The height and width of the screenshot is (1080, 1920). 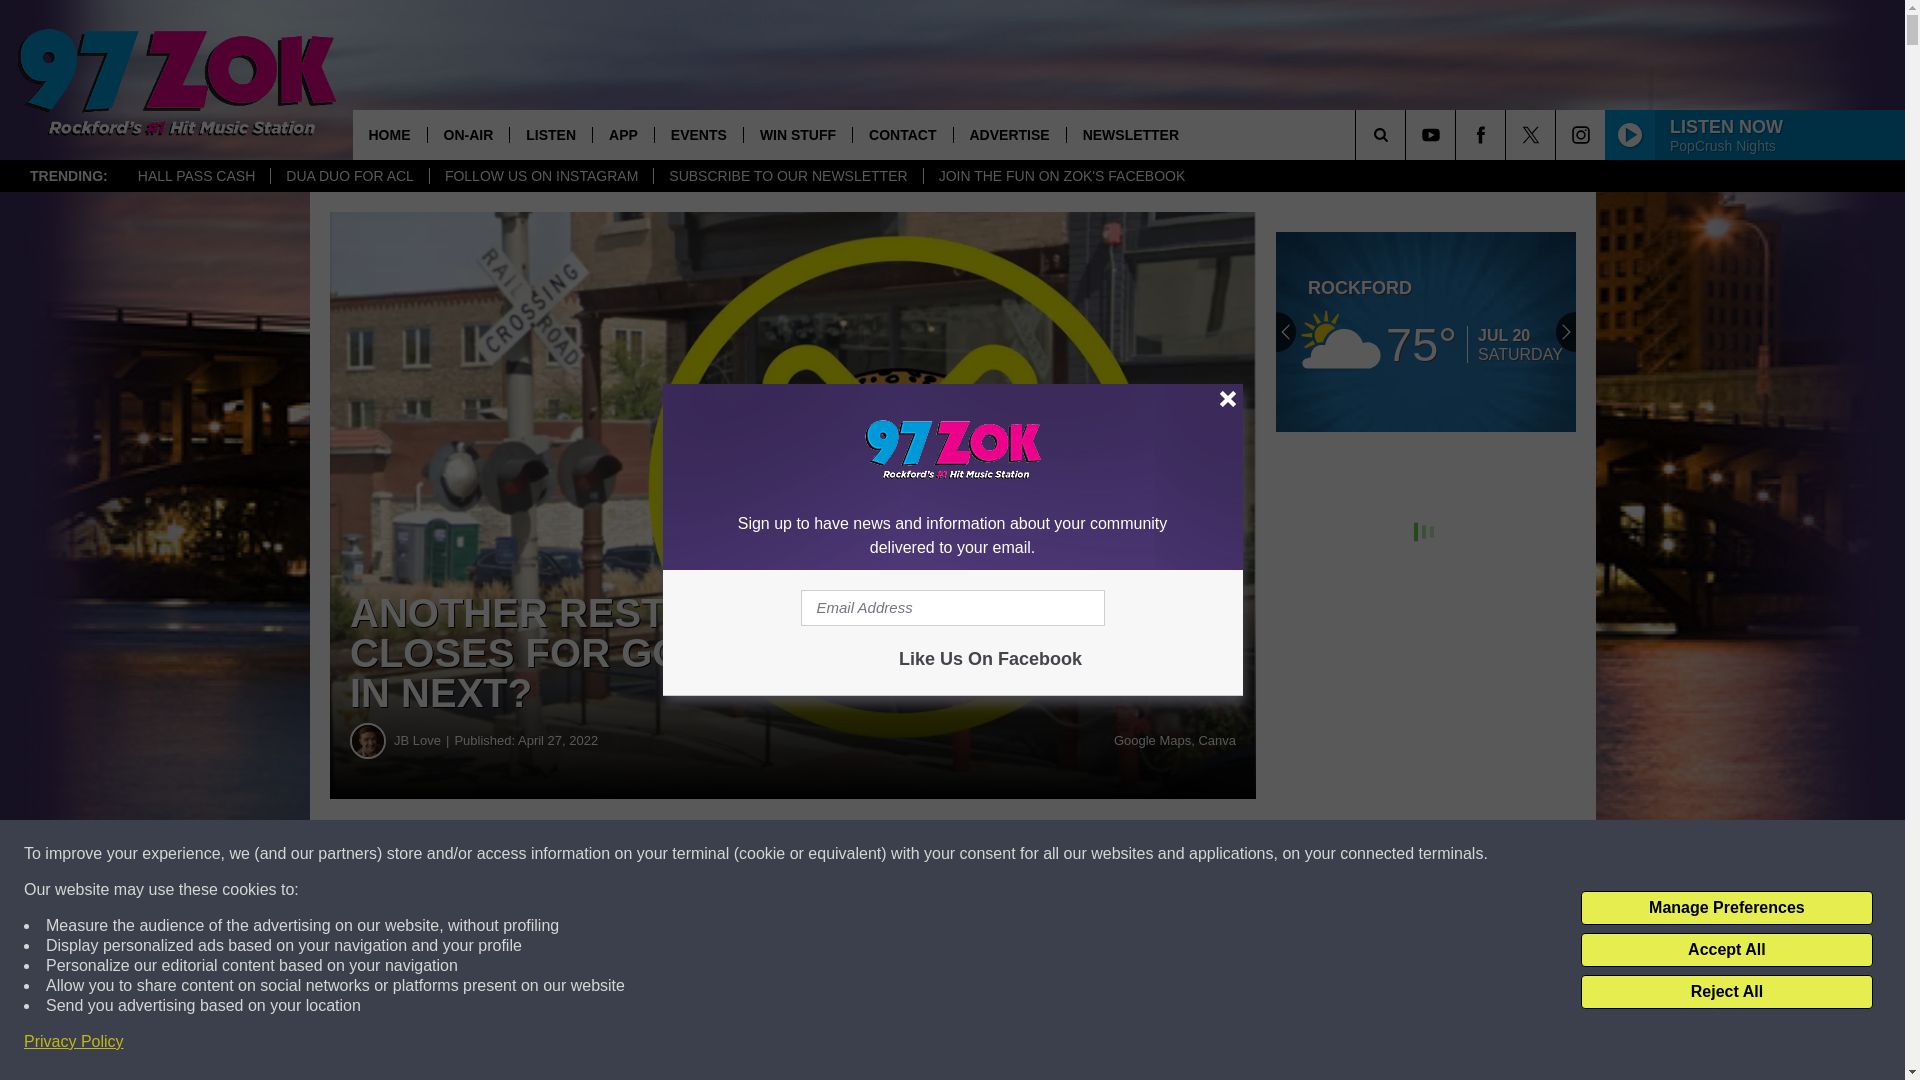 I want to click on TRENDING:, so click(x=68, y=176).